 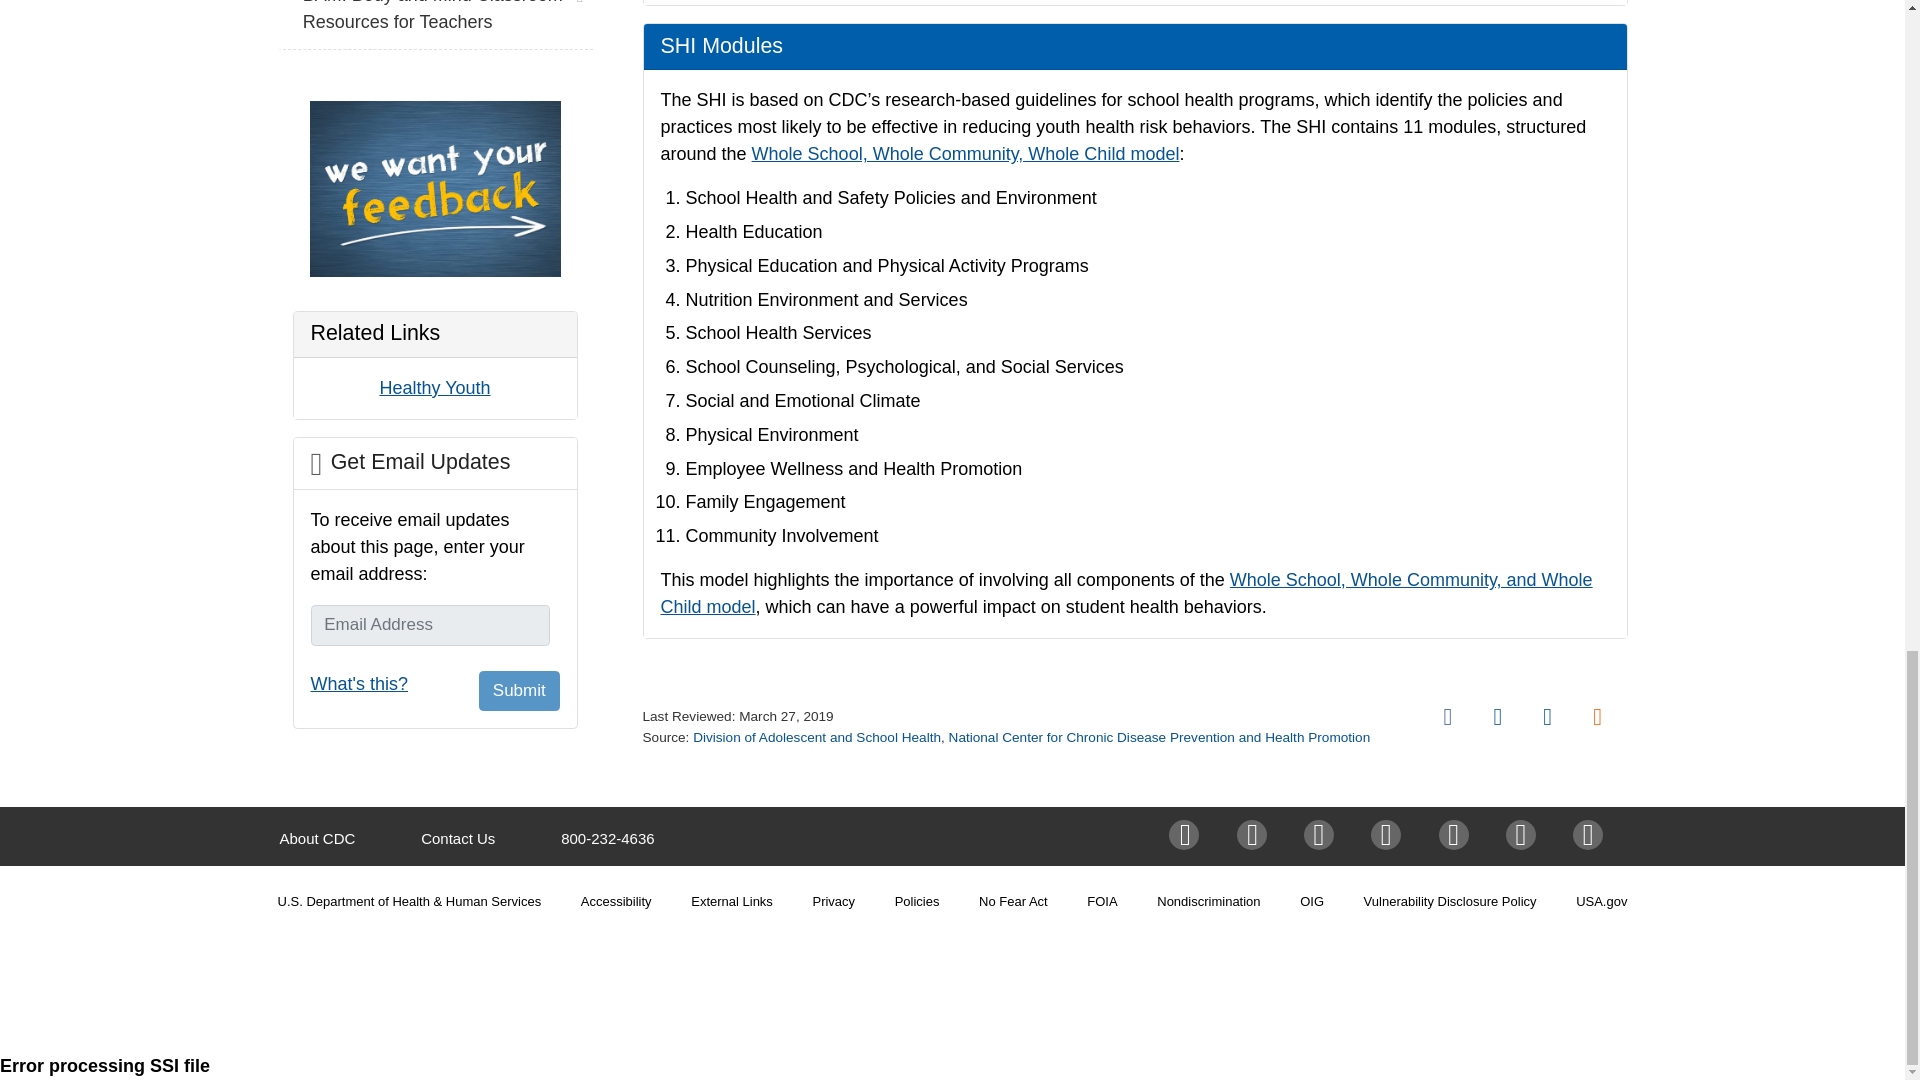 What do you see at coordinates (434, 188) in the screenshot?
I see `we want your feedback` at bounding box center [434, 188].